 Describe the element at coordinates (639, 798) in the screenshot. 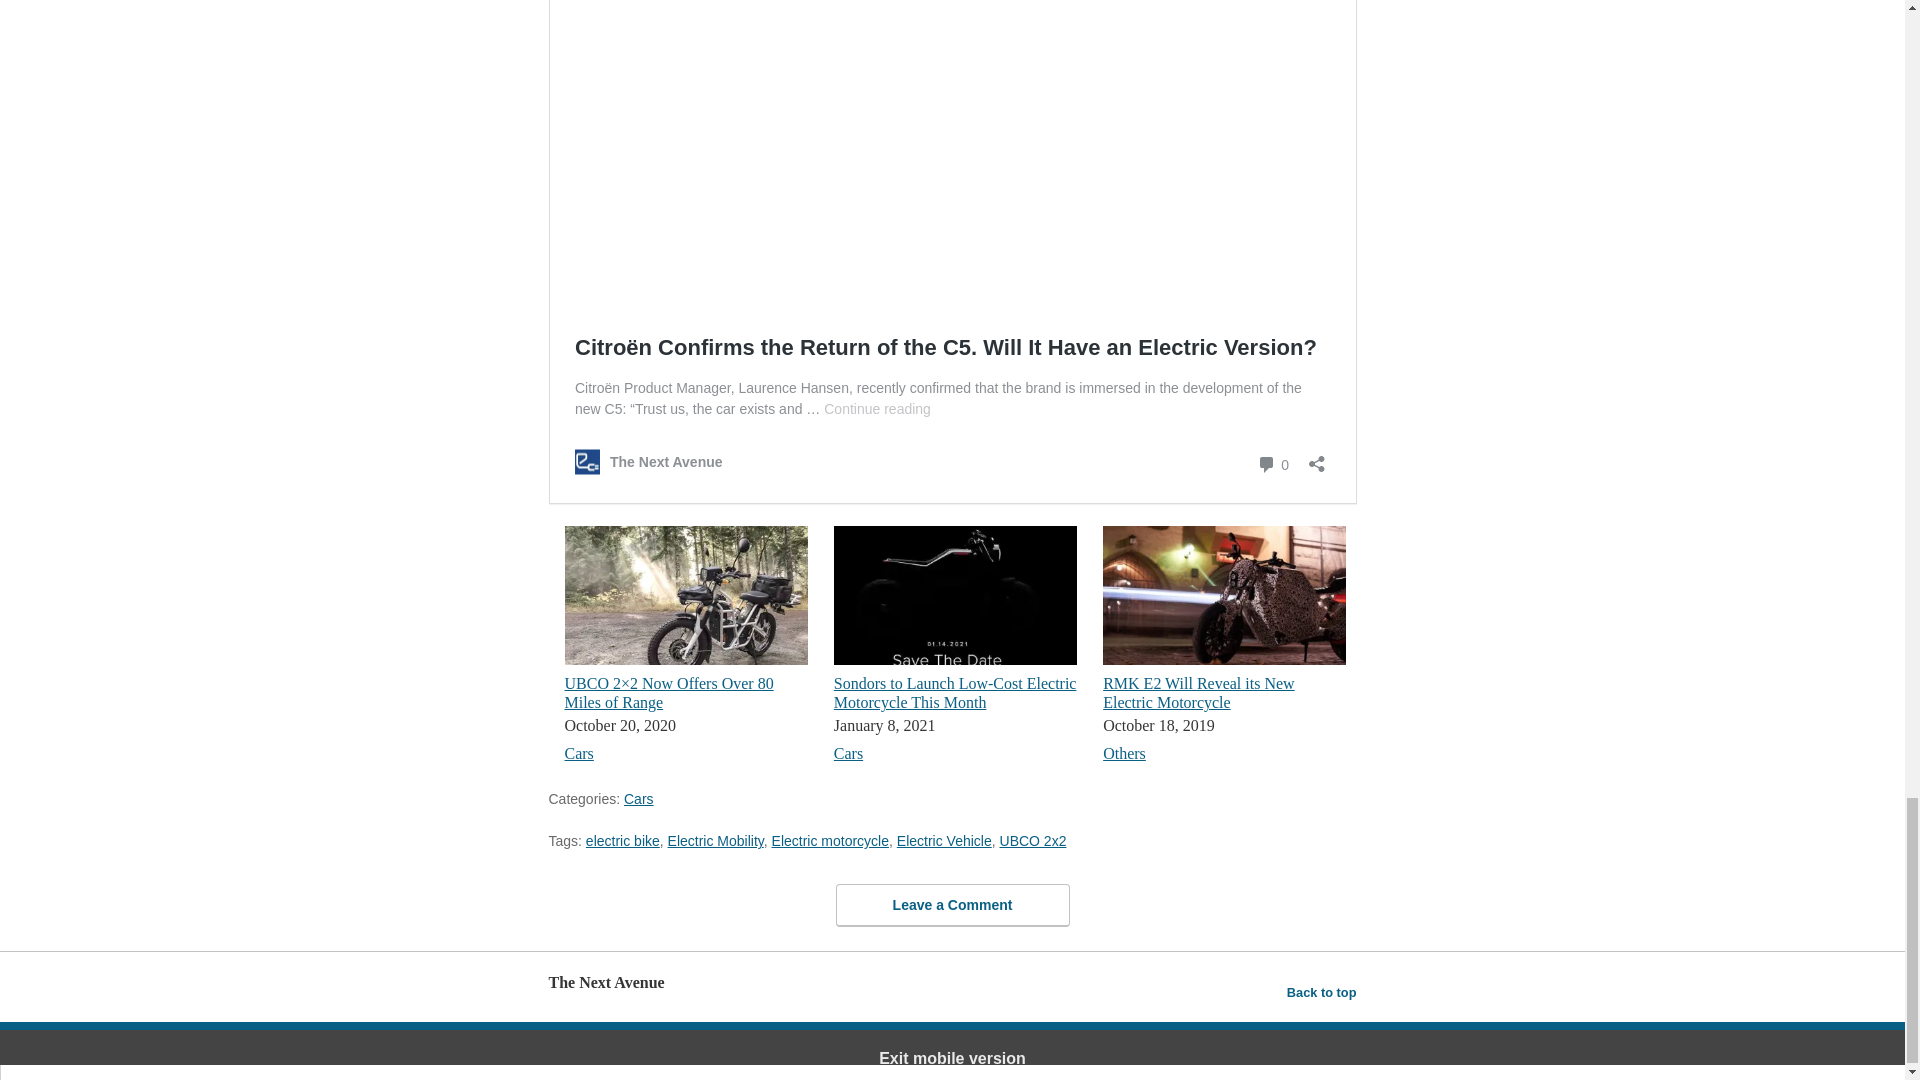

I see `Cars` at that location.